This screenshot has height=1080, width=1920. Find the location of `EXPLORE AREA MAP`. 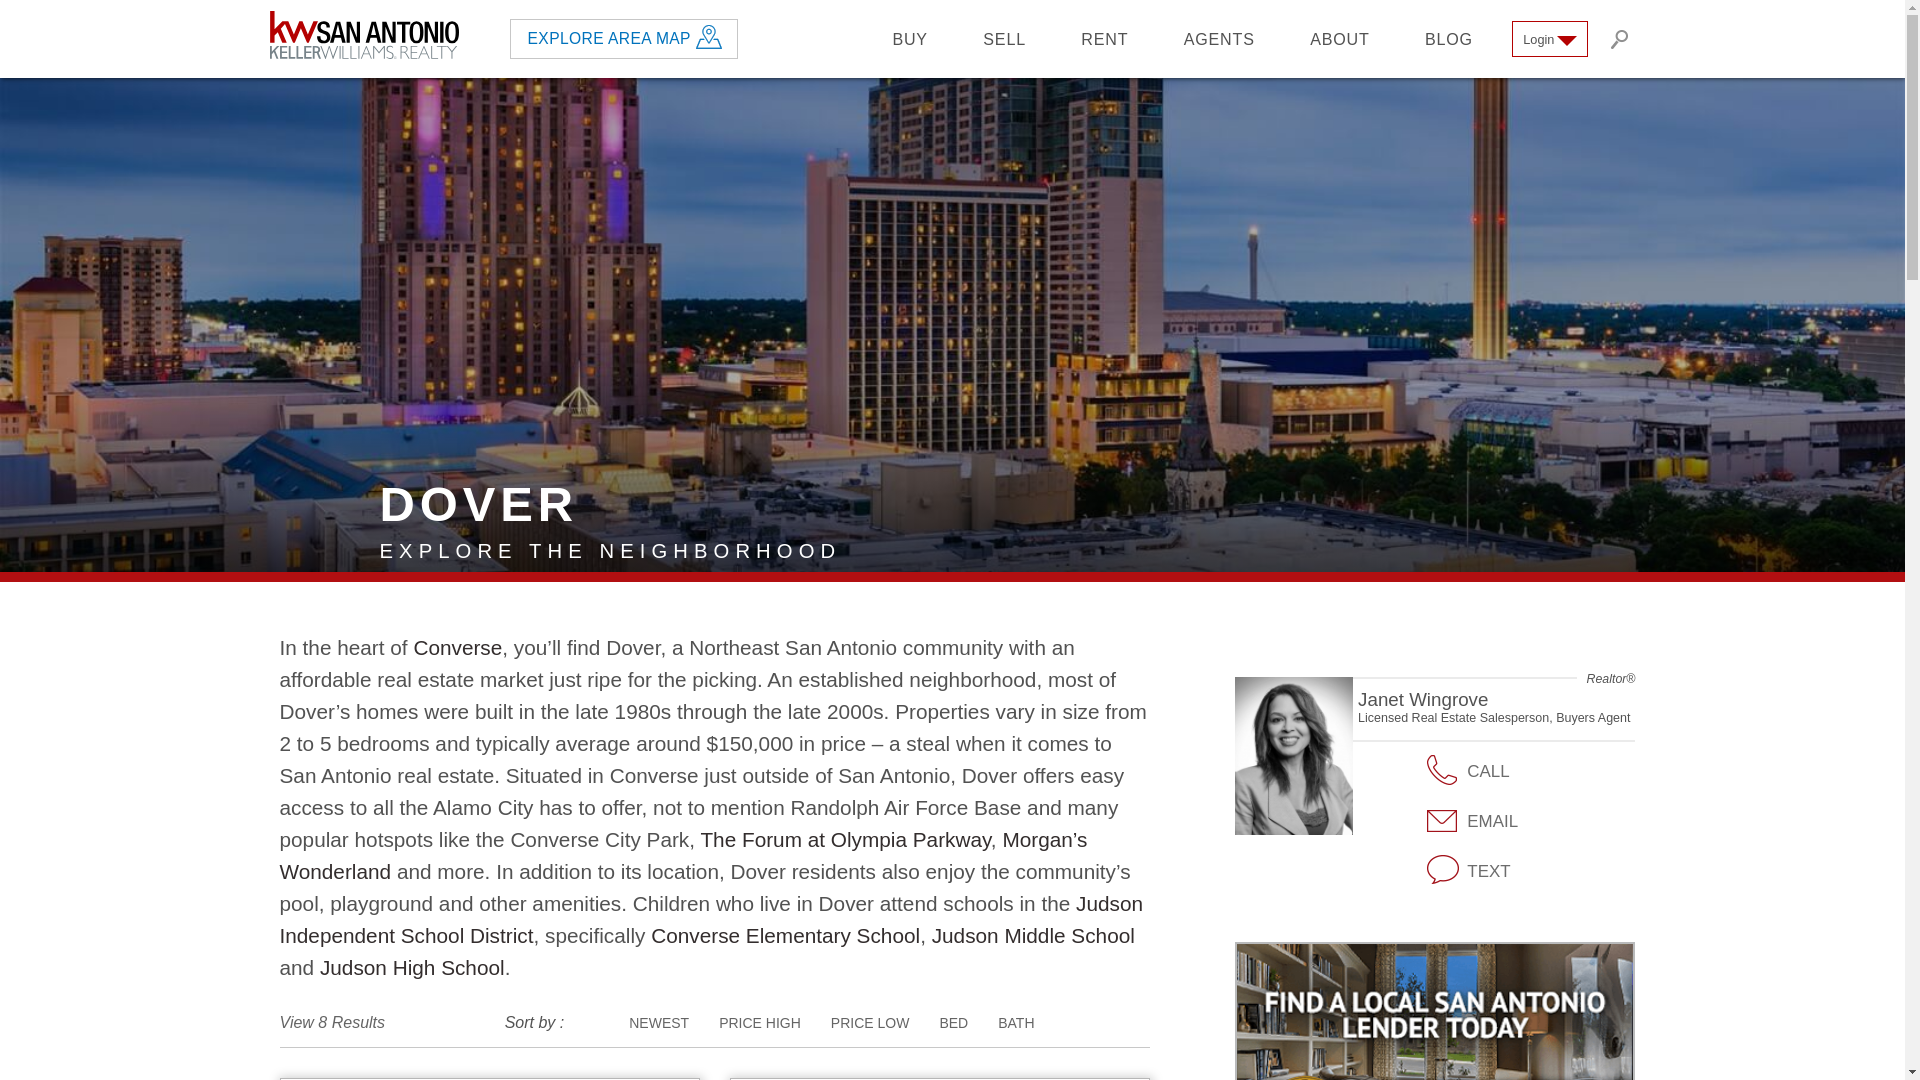

EXPLORE AREA MAP is located at coordinates (610, 38).